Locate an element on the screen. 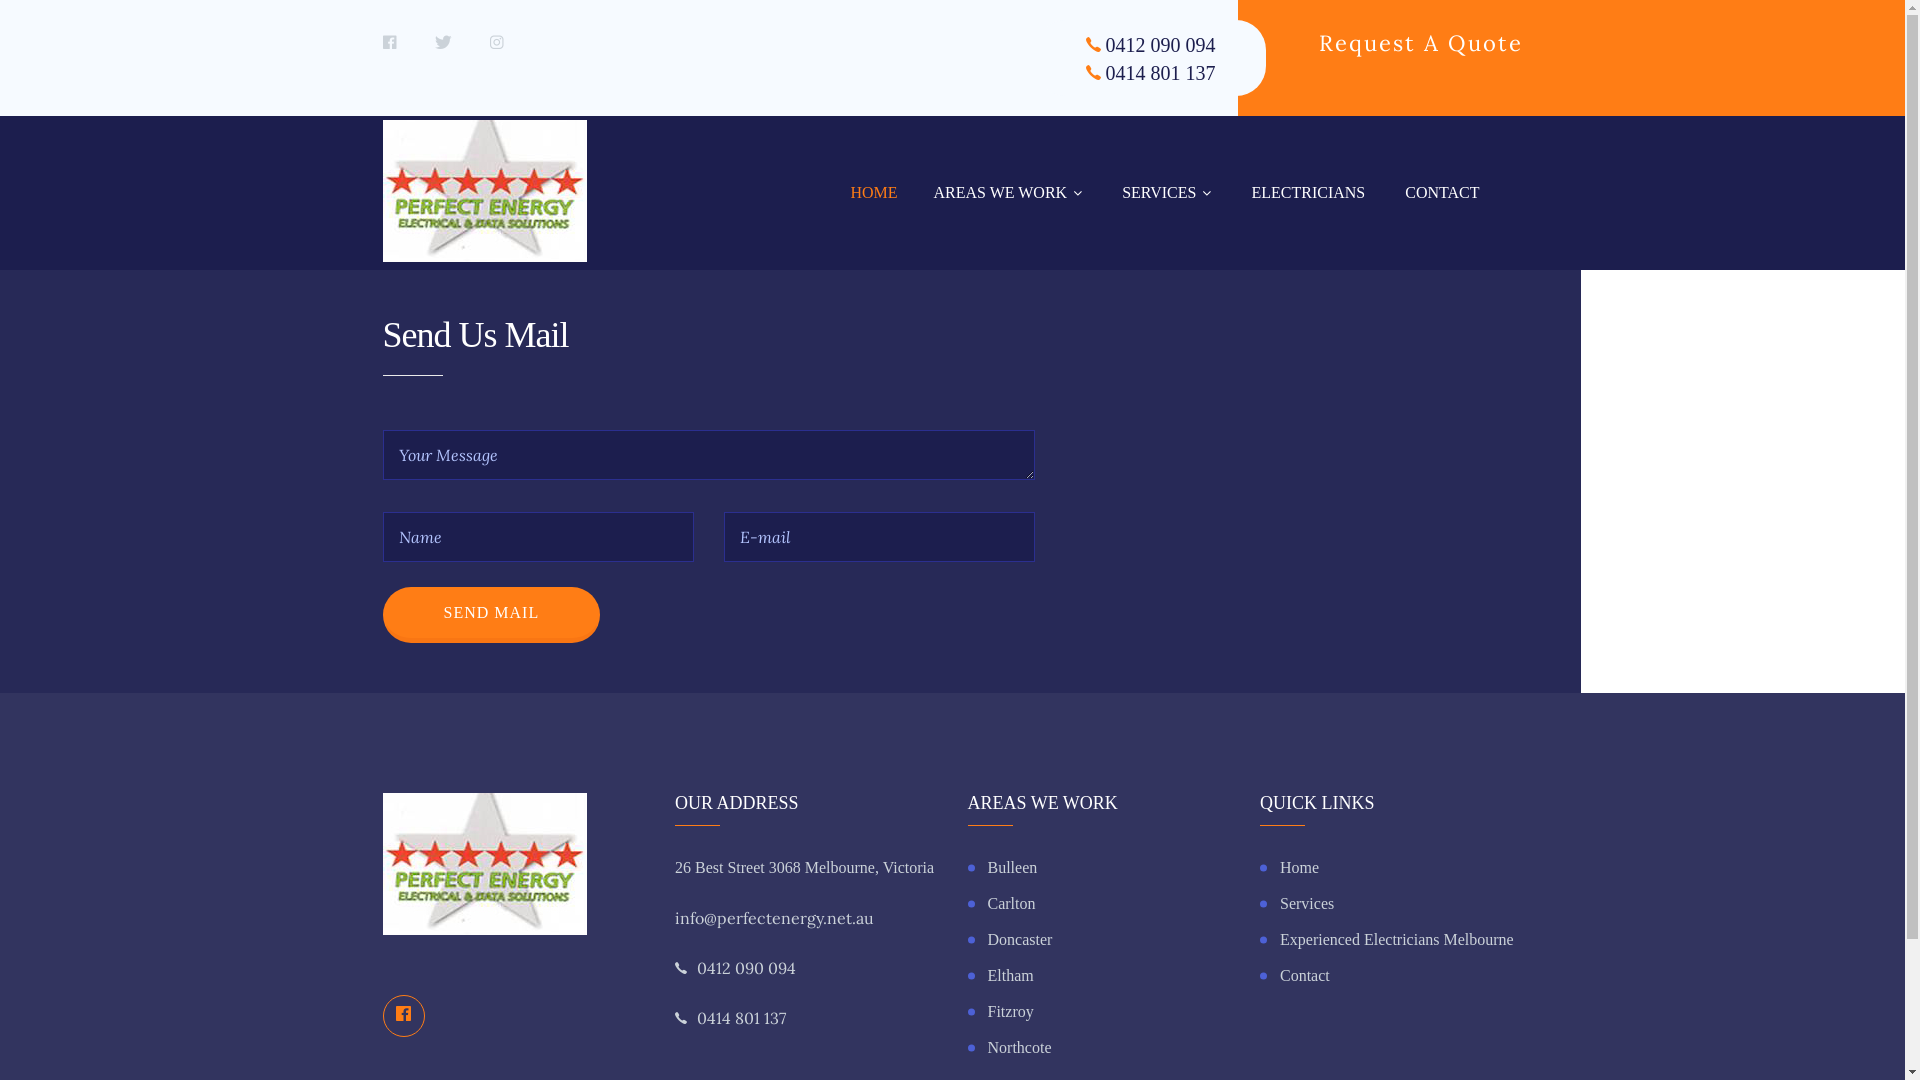 The width and height of the screenshot is (1920, 1080). 0412 090 094 is located at coordinates (746, 968).